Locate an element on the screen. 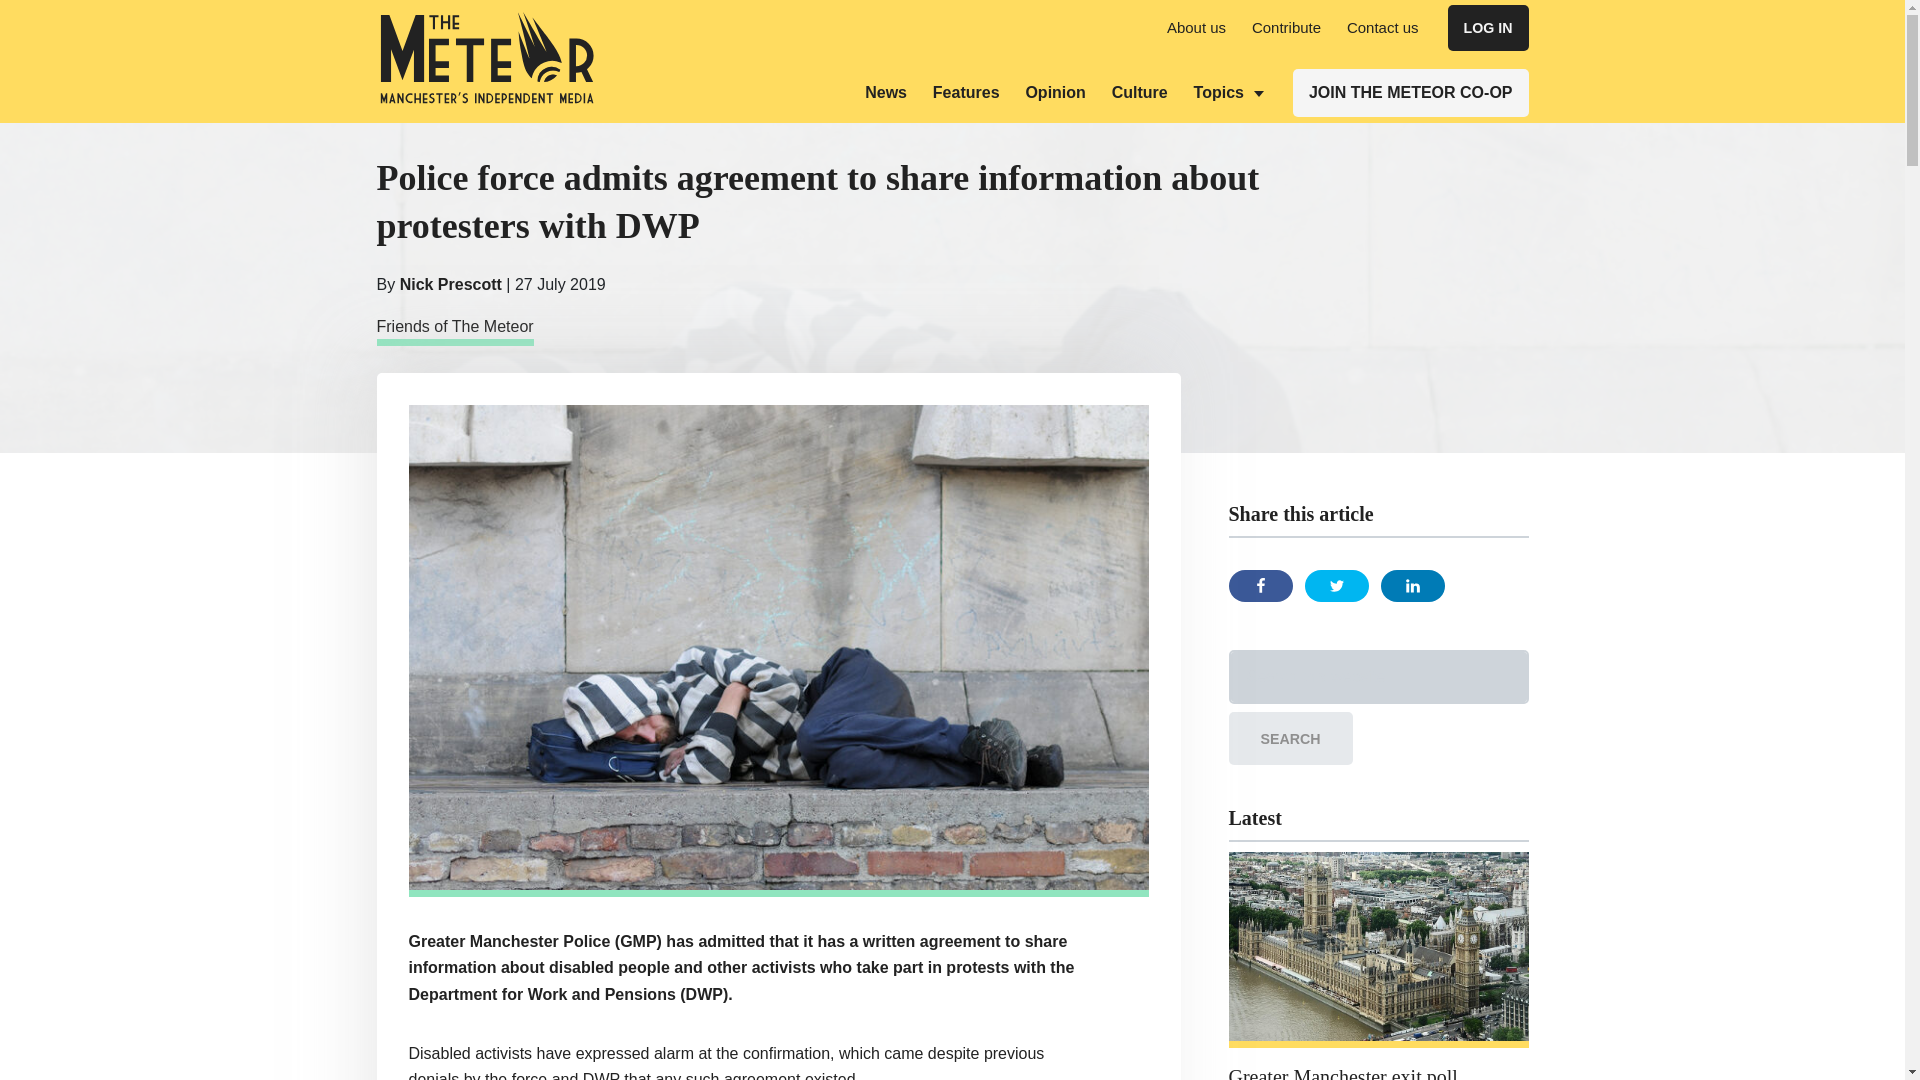 The width and height of the screenshot is (1920, 1080). Friends of The Meteor is located at coordinates (454, 330).